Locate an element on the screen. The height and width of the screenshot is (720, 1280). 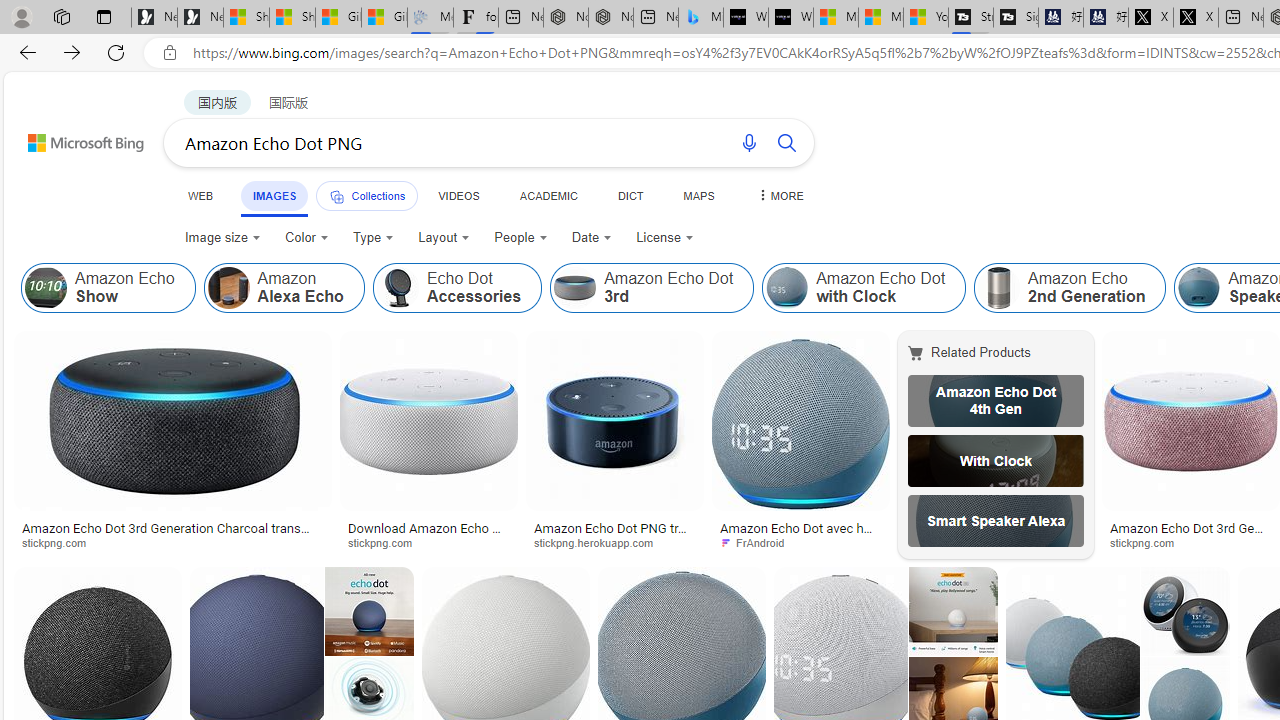
Amazon Echo Dot PNG transparente - StickPNG is located at coordinates (615, 534).